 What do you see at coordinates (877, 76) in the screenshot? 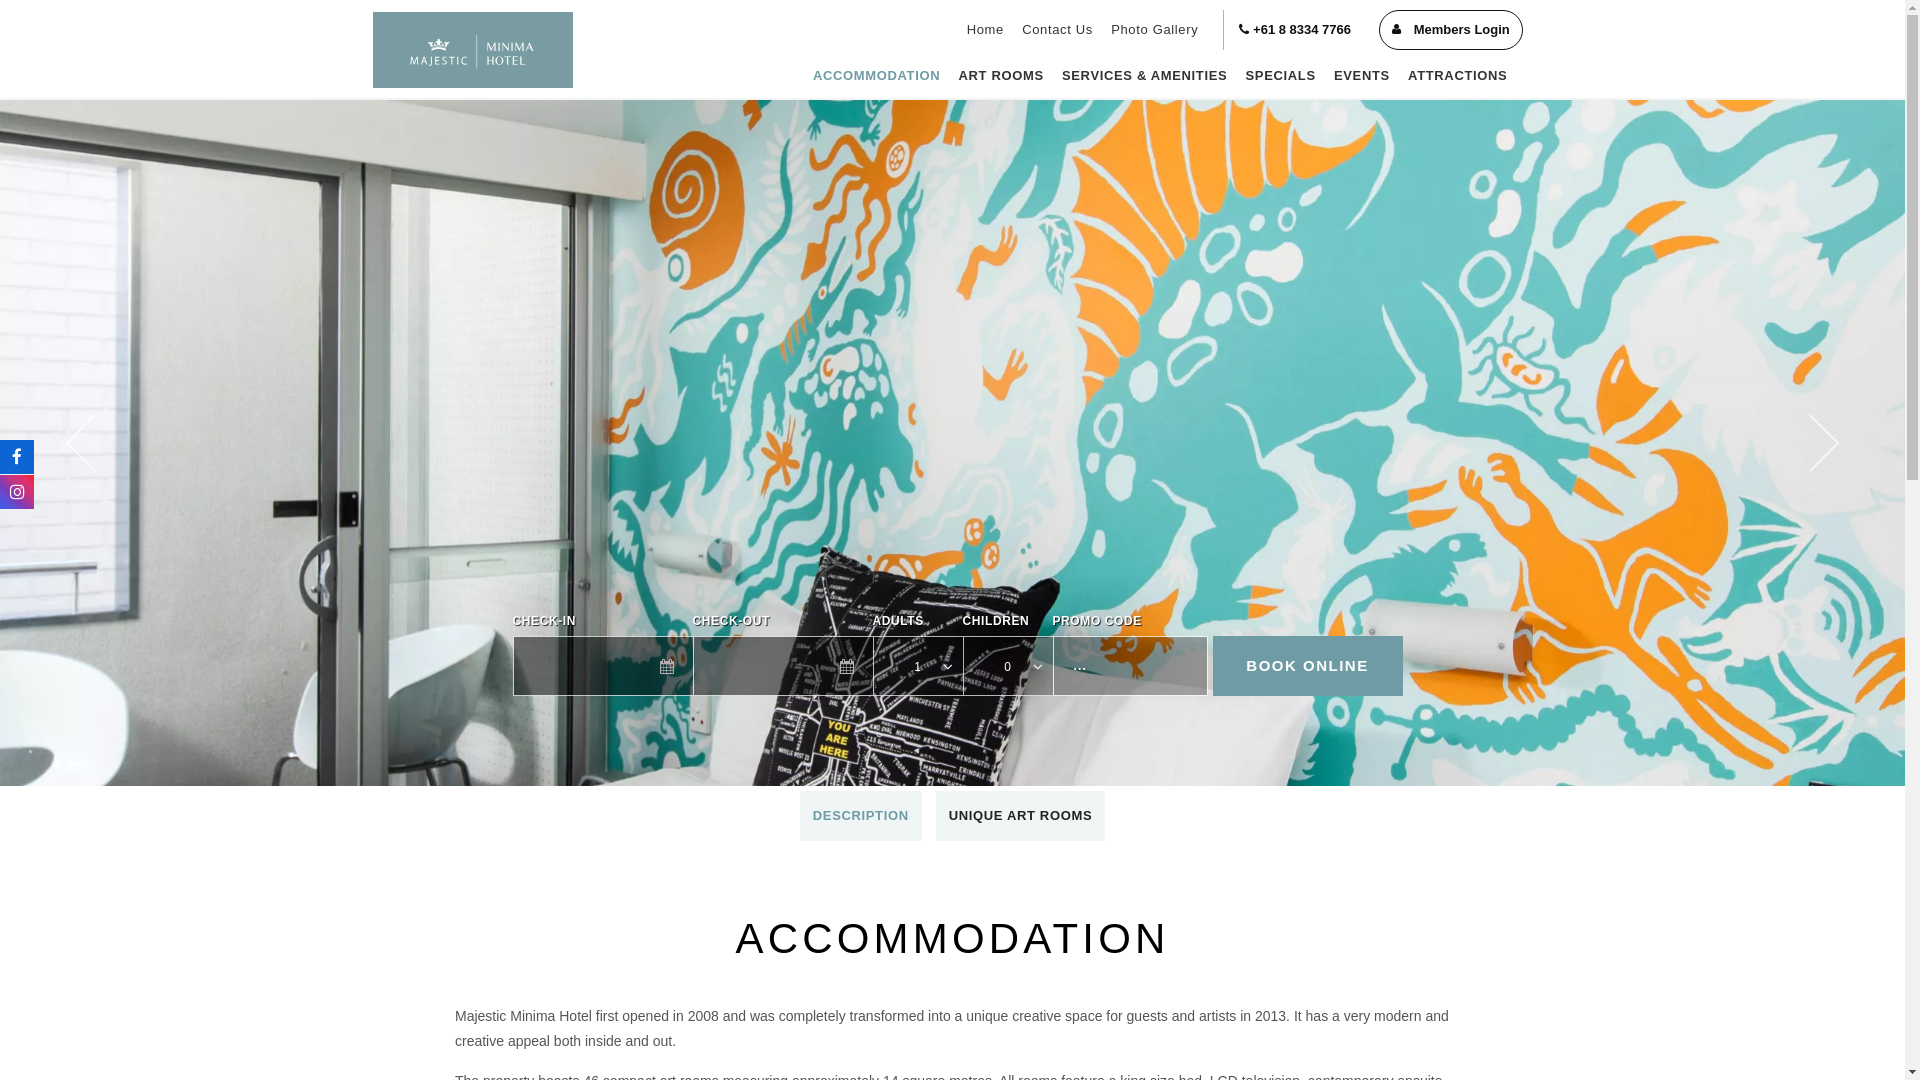
I see `ACCOMMODATION` at bounding box center [877, 76].